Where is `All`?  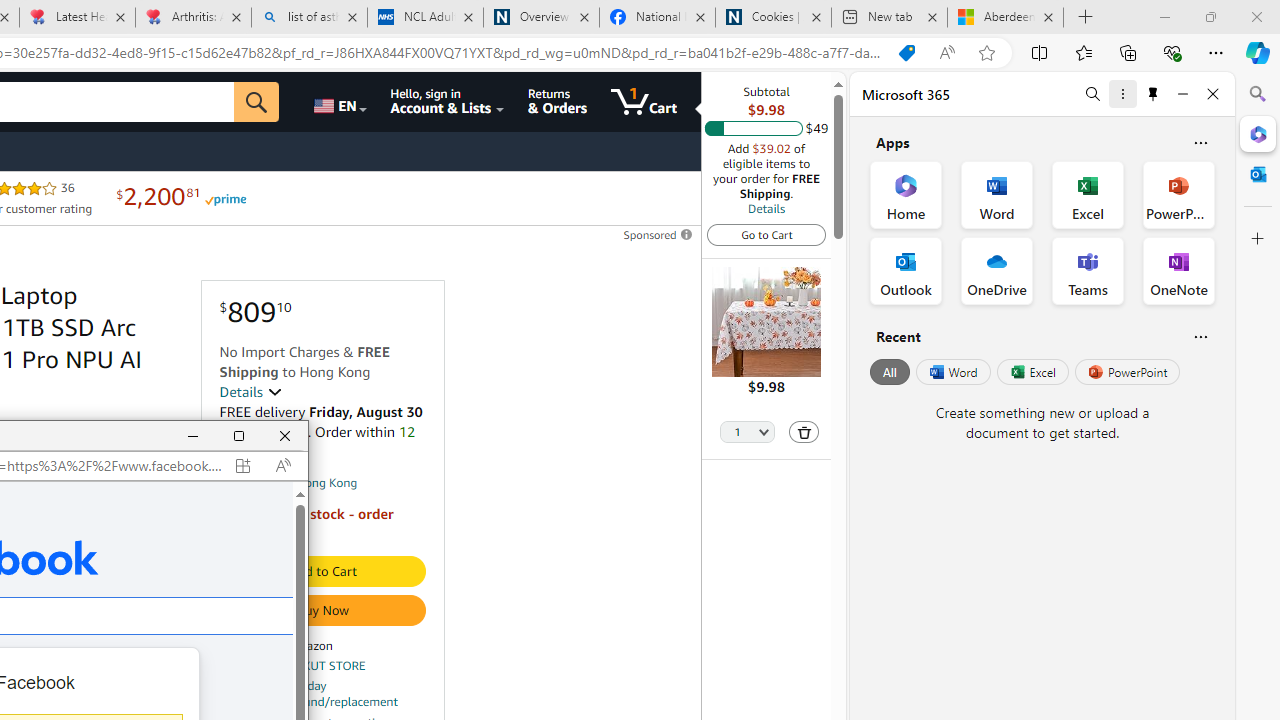
All is located at coordinates (890, 372).